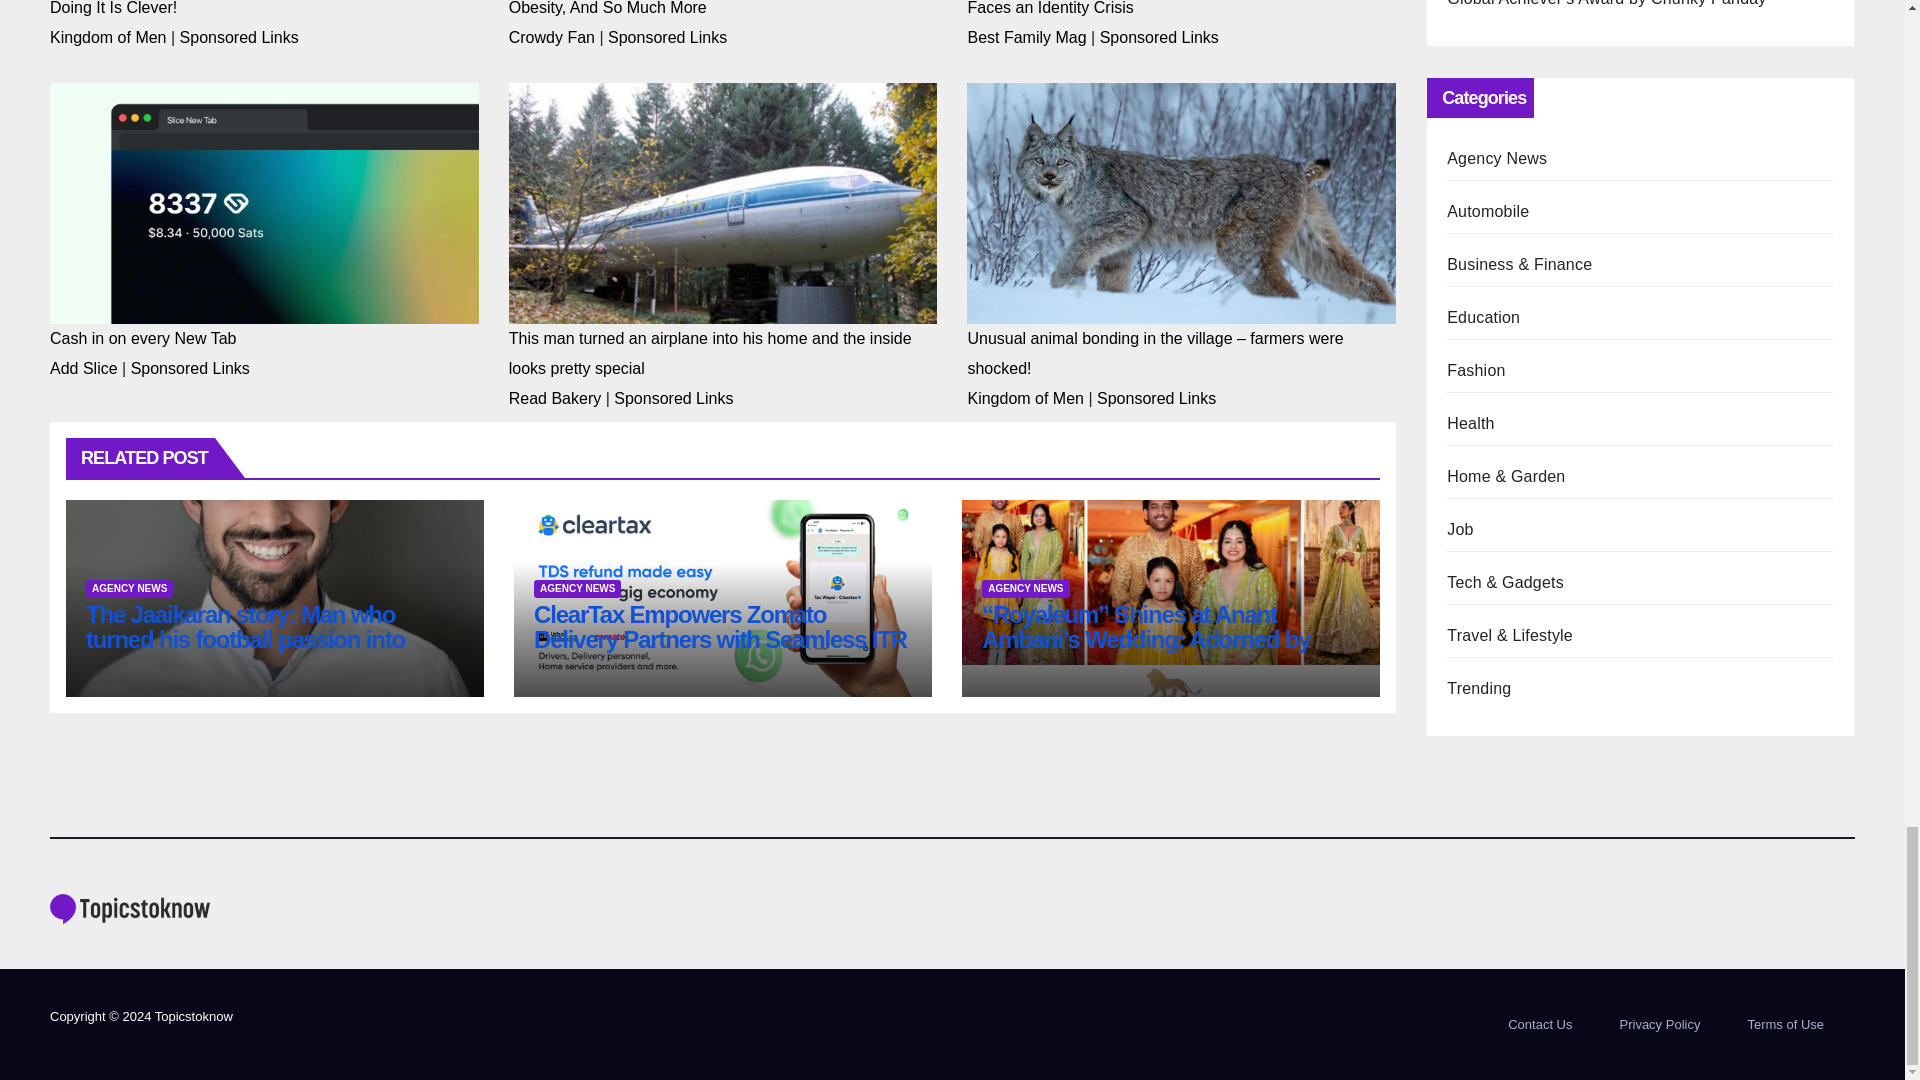  I want to click on Sponsored Links, so click(1160, 38).